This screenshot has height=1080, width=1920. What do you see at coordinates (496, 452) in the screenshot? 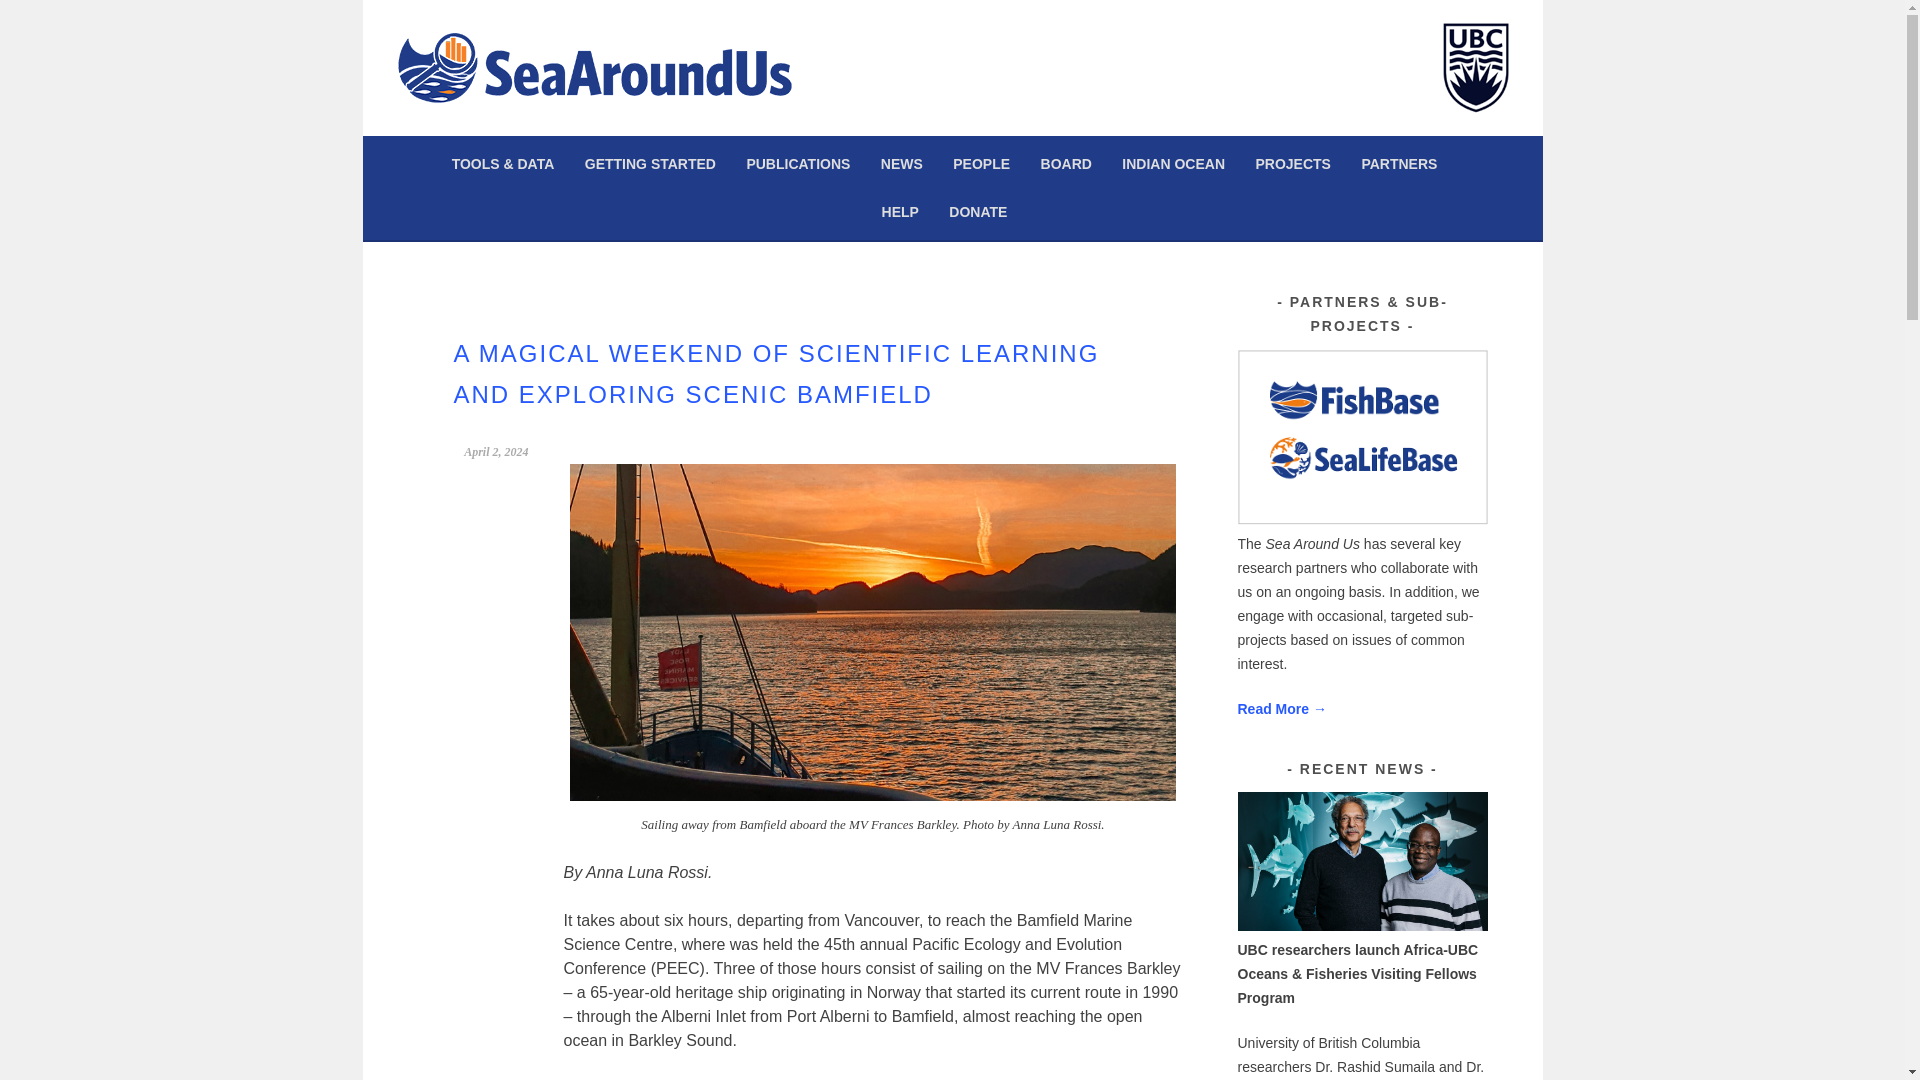
I see `April 2, 2024` at bounding box center [496, 452].